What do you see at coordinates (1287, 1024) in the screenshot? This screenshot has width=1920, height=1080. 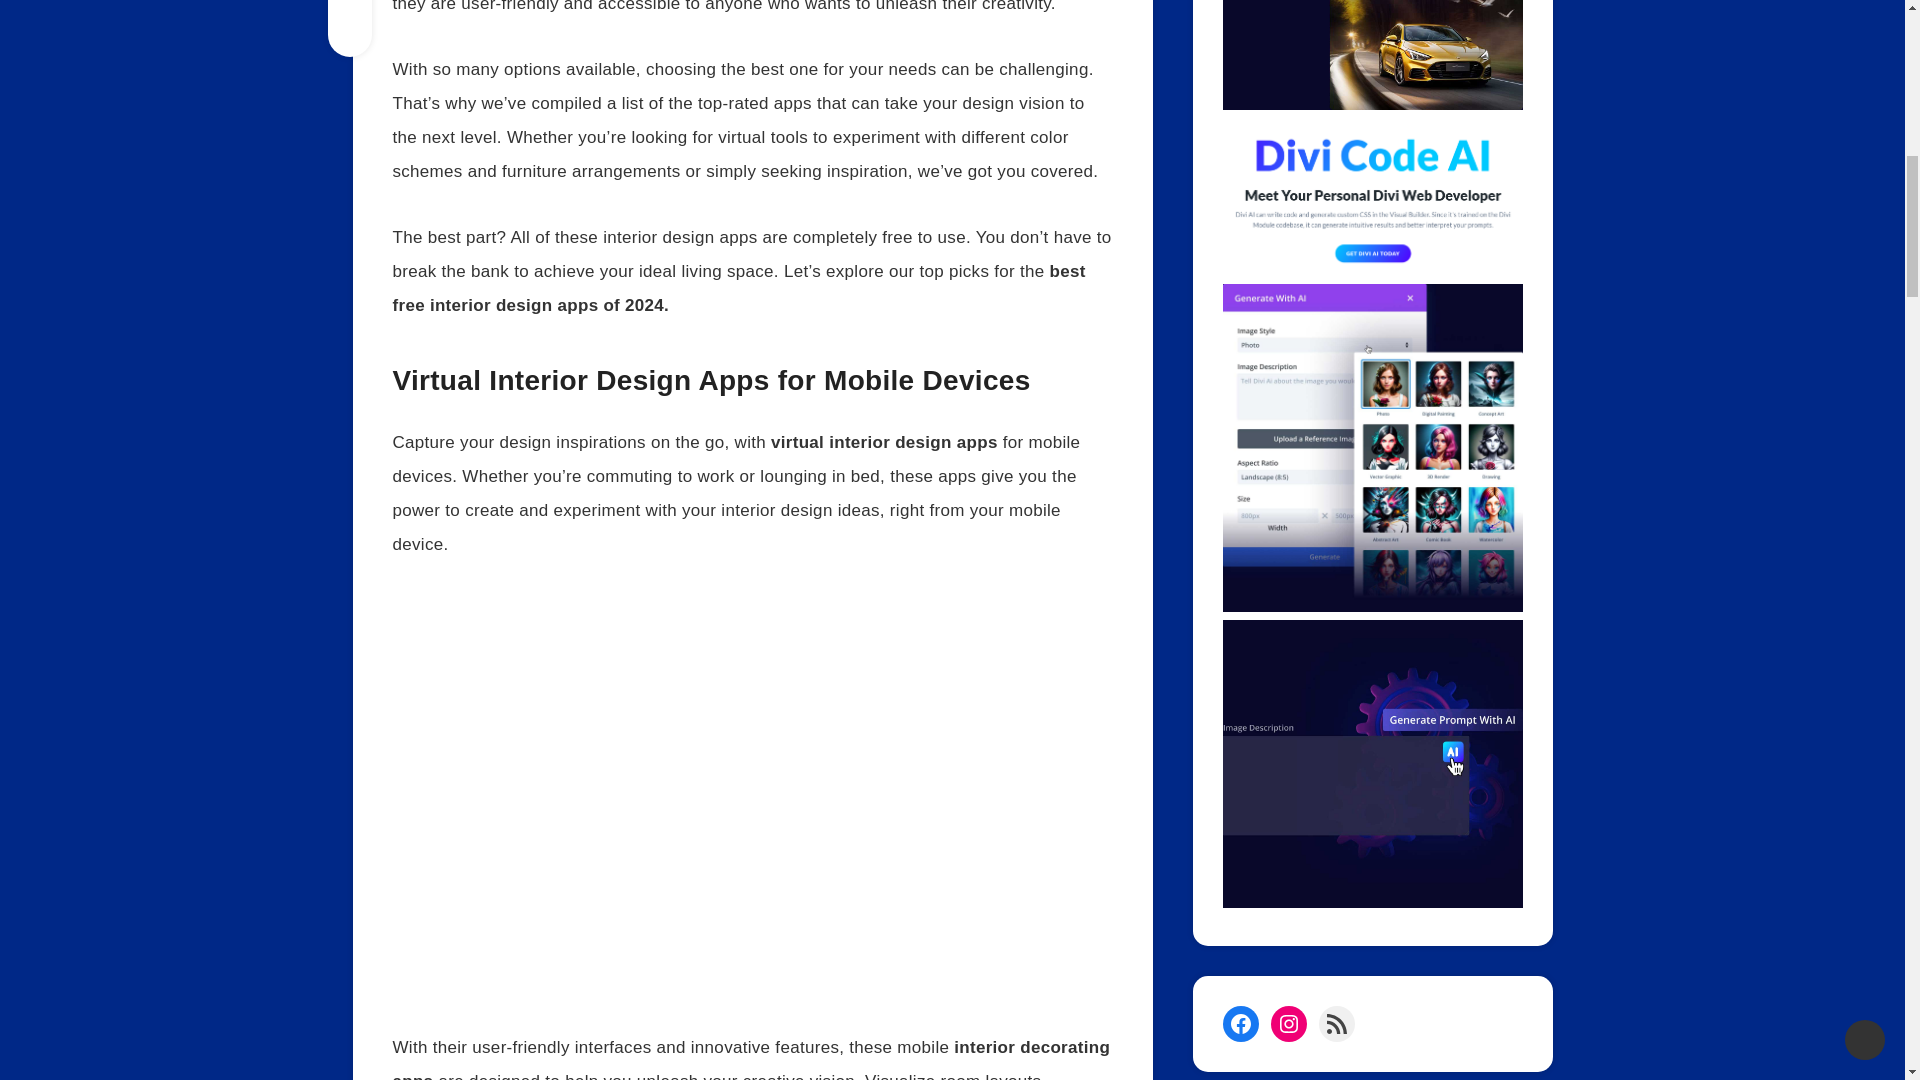 I see `Instagram` at bounding box center [1287, 1024].